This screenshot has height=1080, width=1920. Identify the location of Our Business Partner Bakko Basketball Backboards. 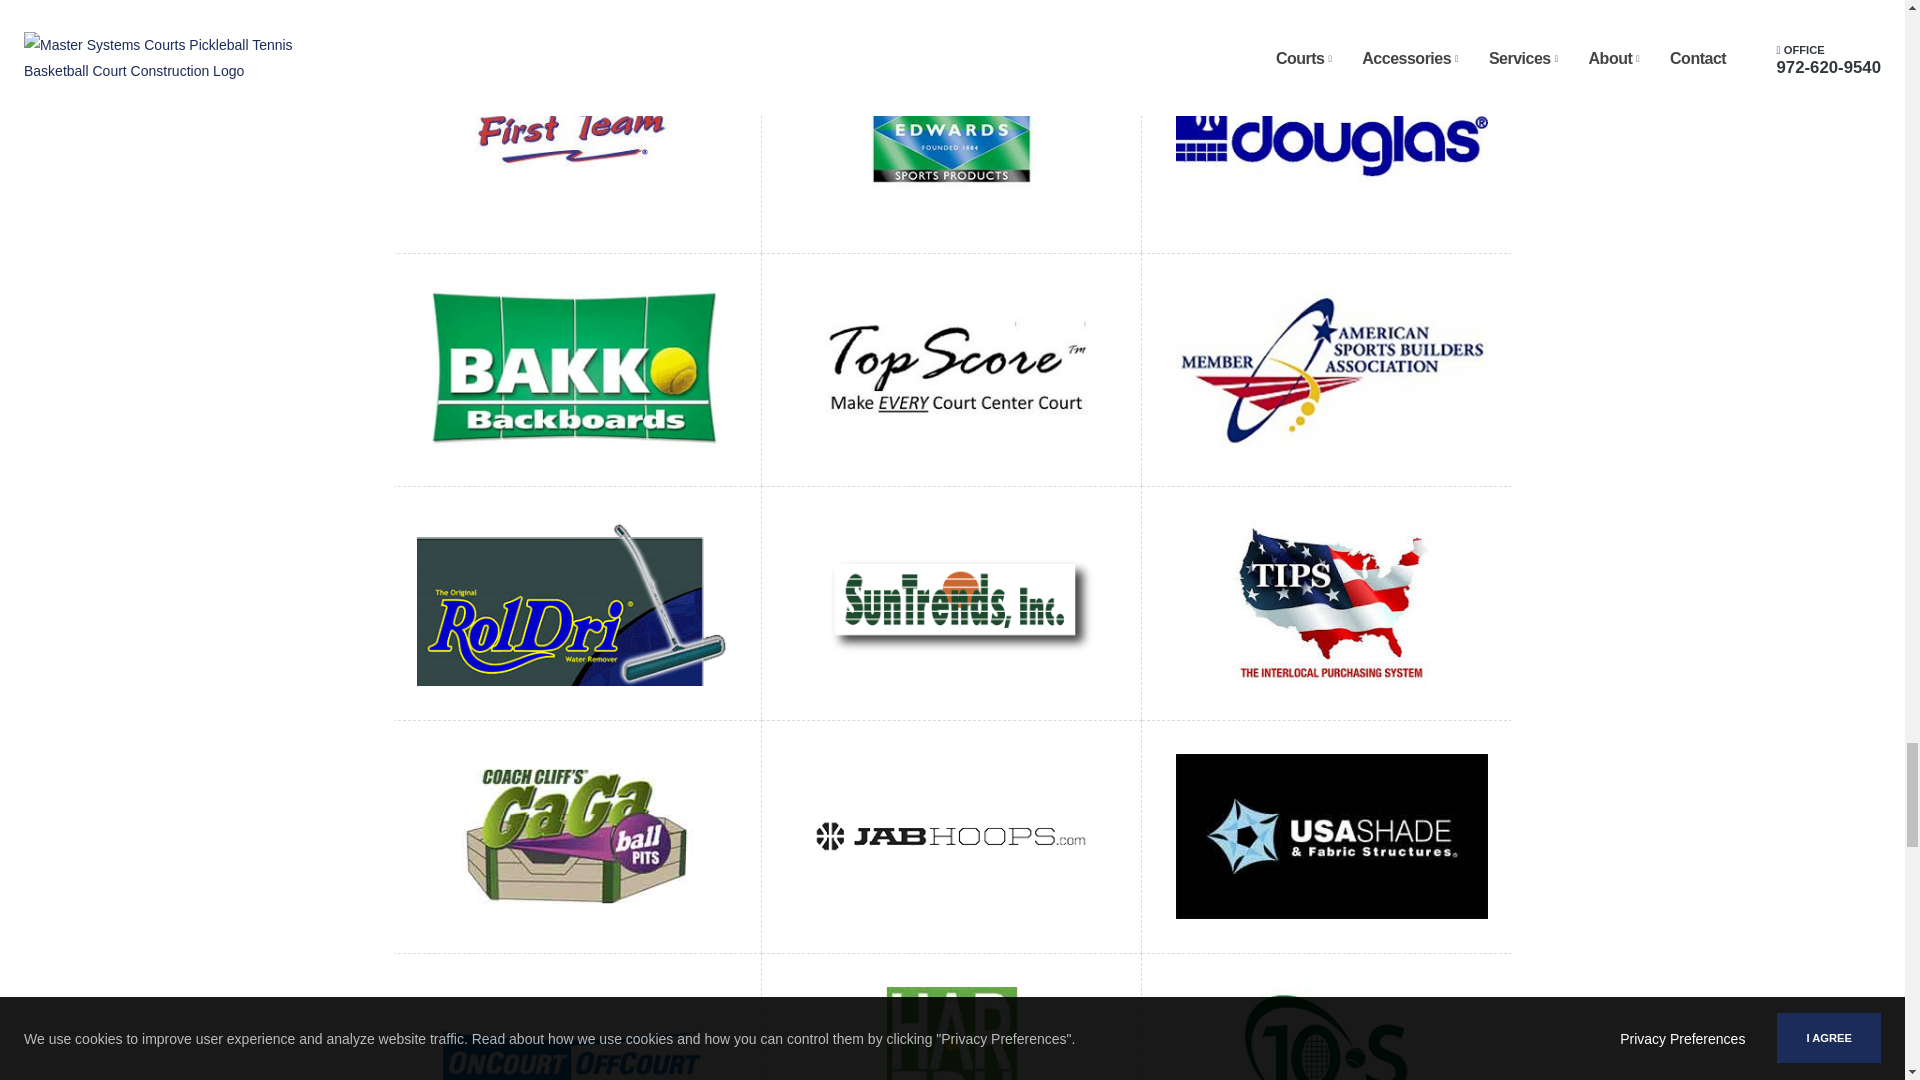
(572, 368).